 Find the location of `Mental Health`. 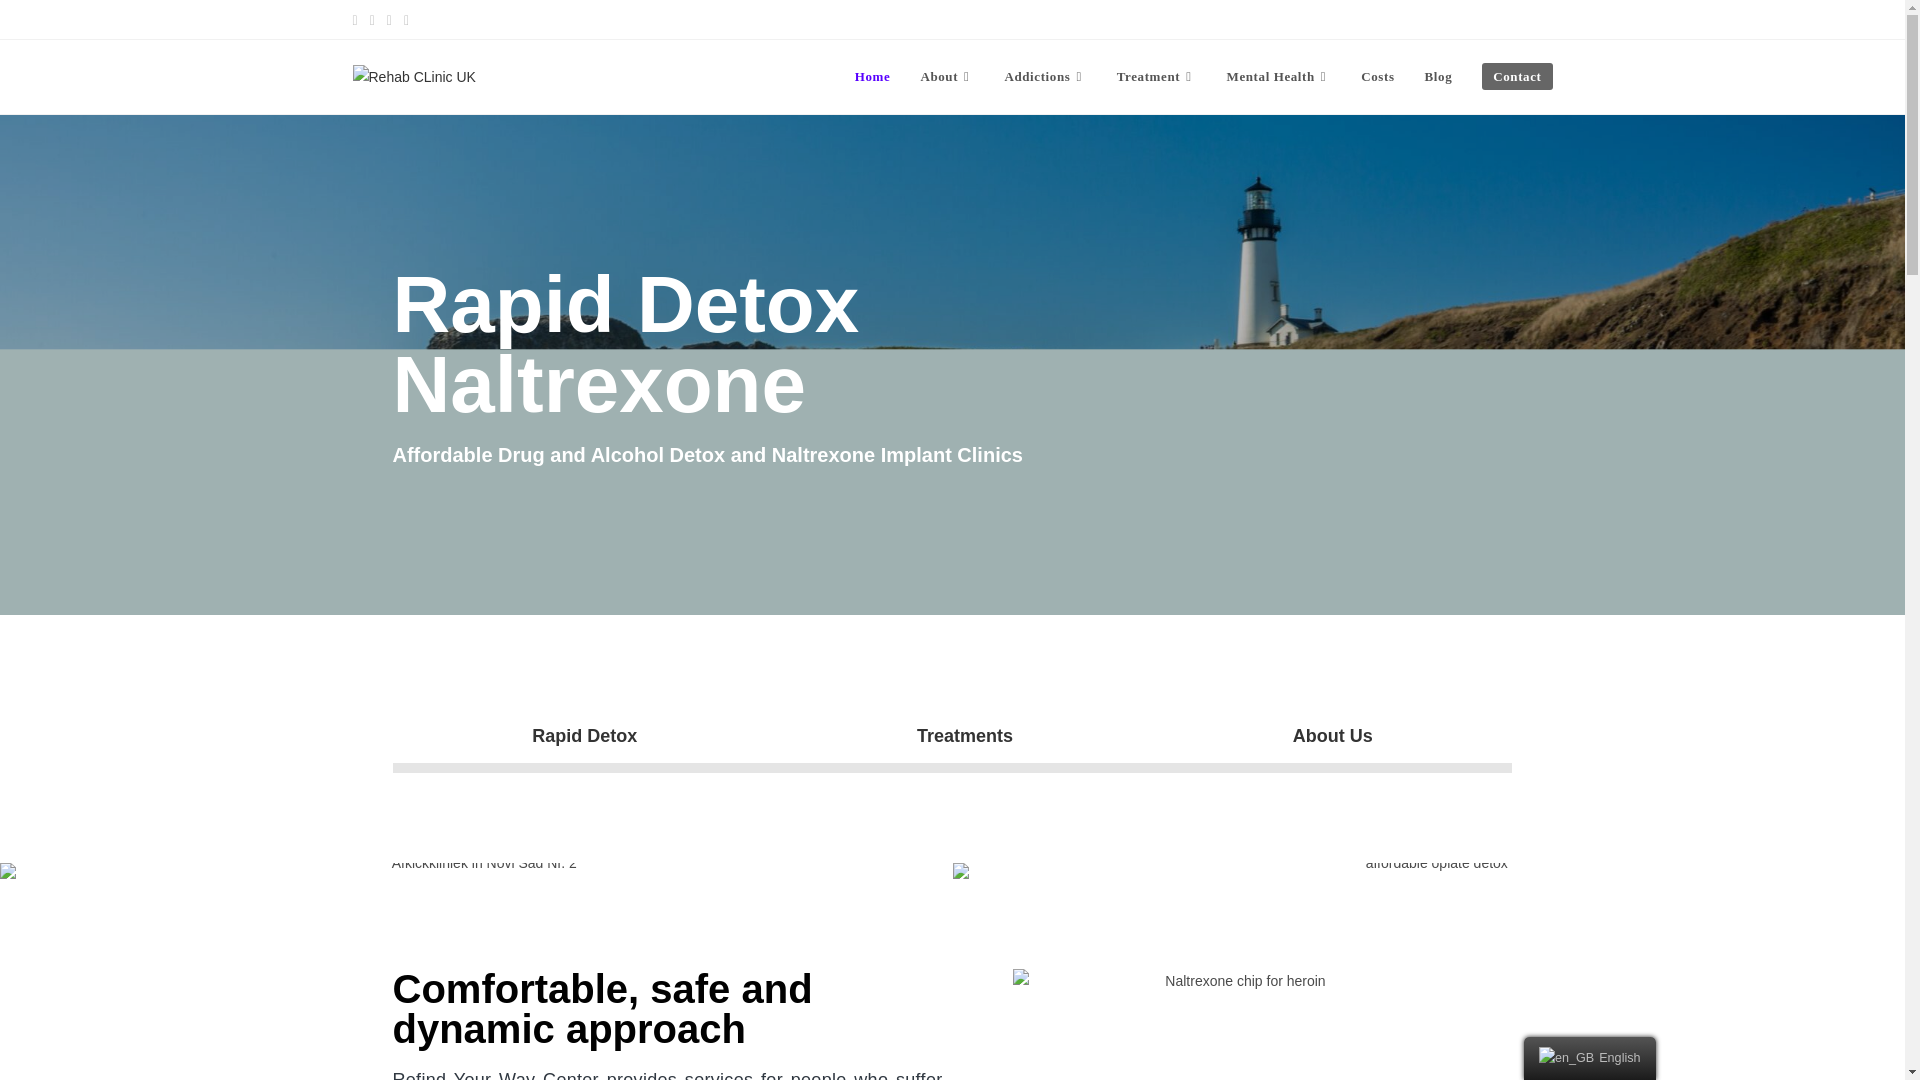

Mental Health is located at coordinates (1279, 76).